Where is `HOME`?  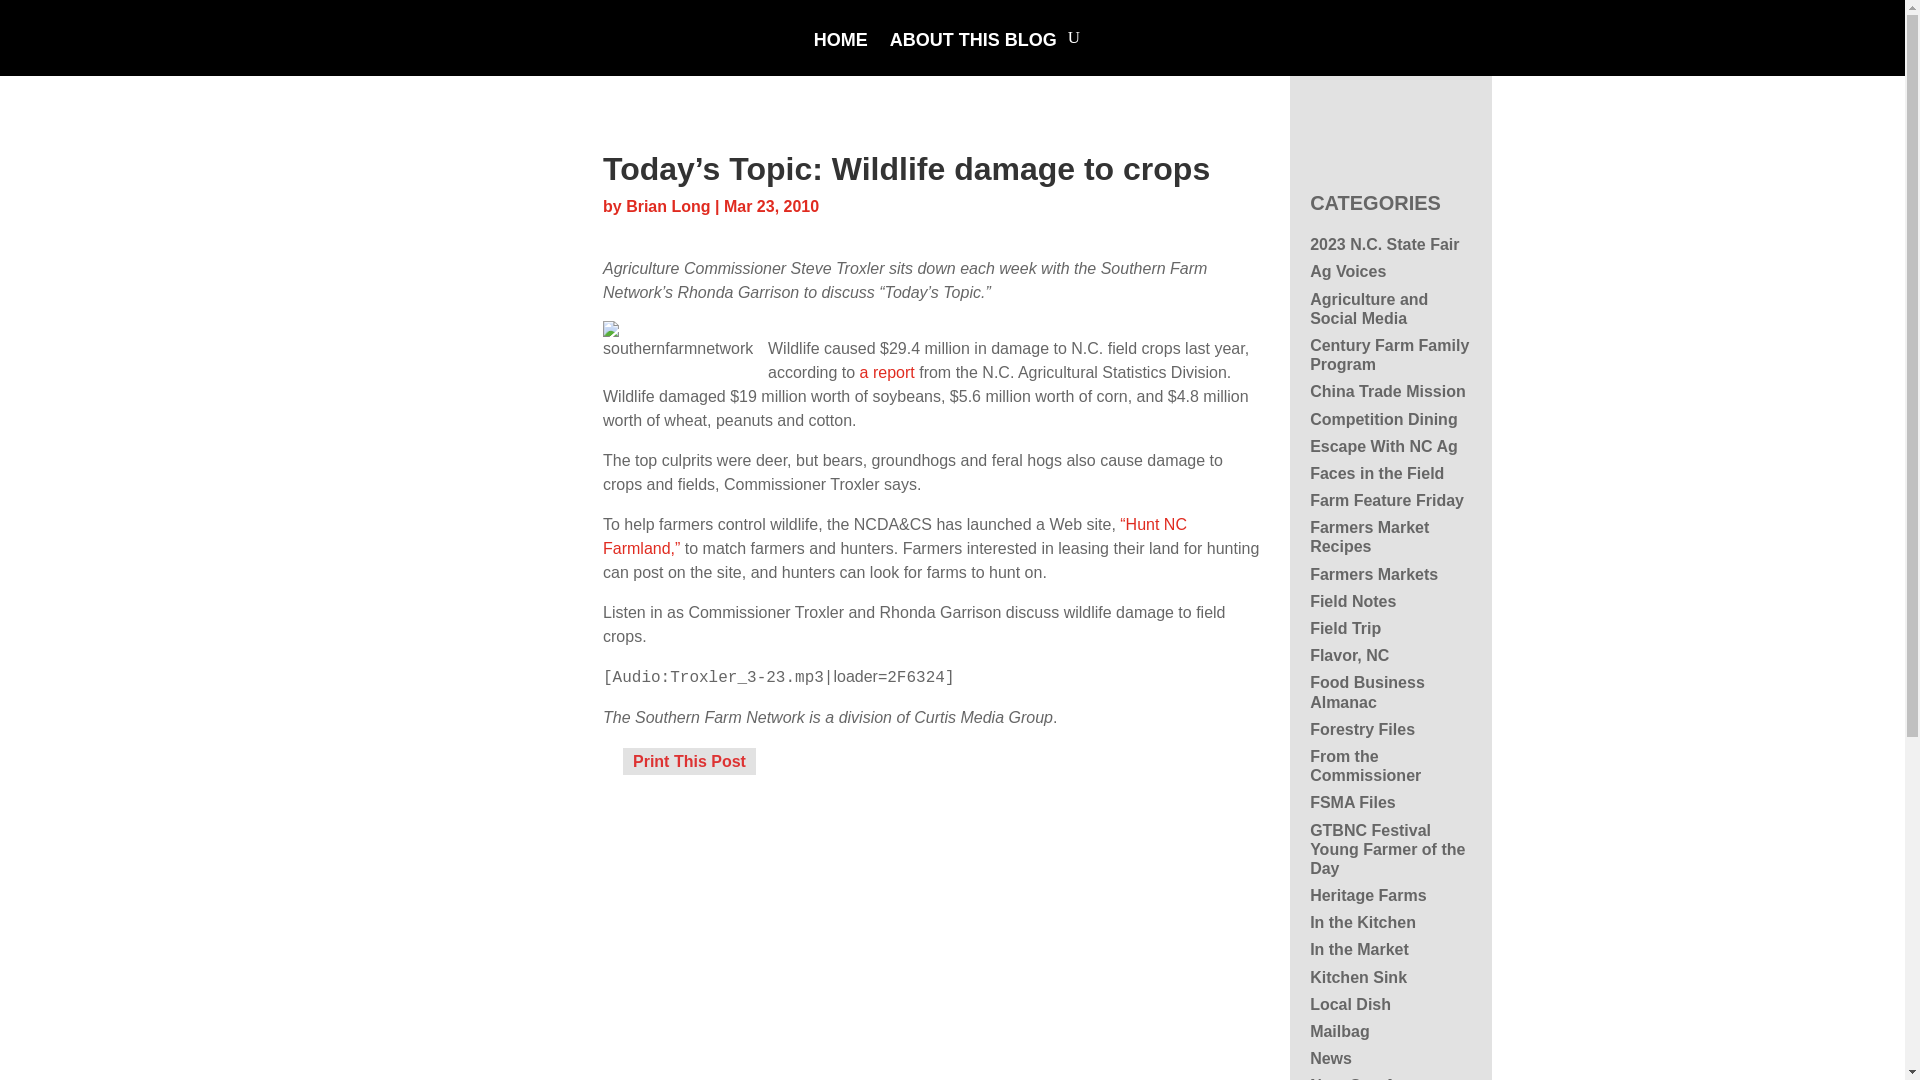 HOME is located at coordinates (840, 54).